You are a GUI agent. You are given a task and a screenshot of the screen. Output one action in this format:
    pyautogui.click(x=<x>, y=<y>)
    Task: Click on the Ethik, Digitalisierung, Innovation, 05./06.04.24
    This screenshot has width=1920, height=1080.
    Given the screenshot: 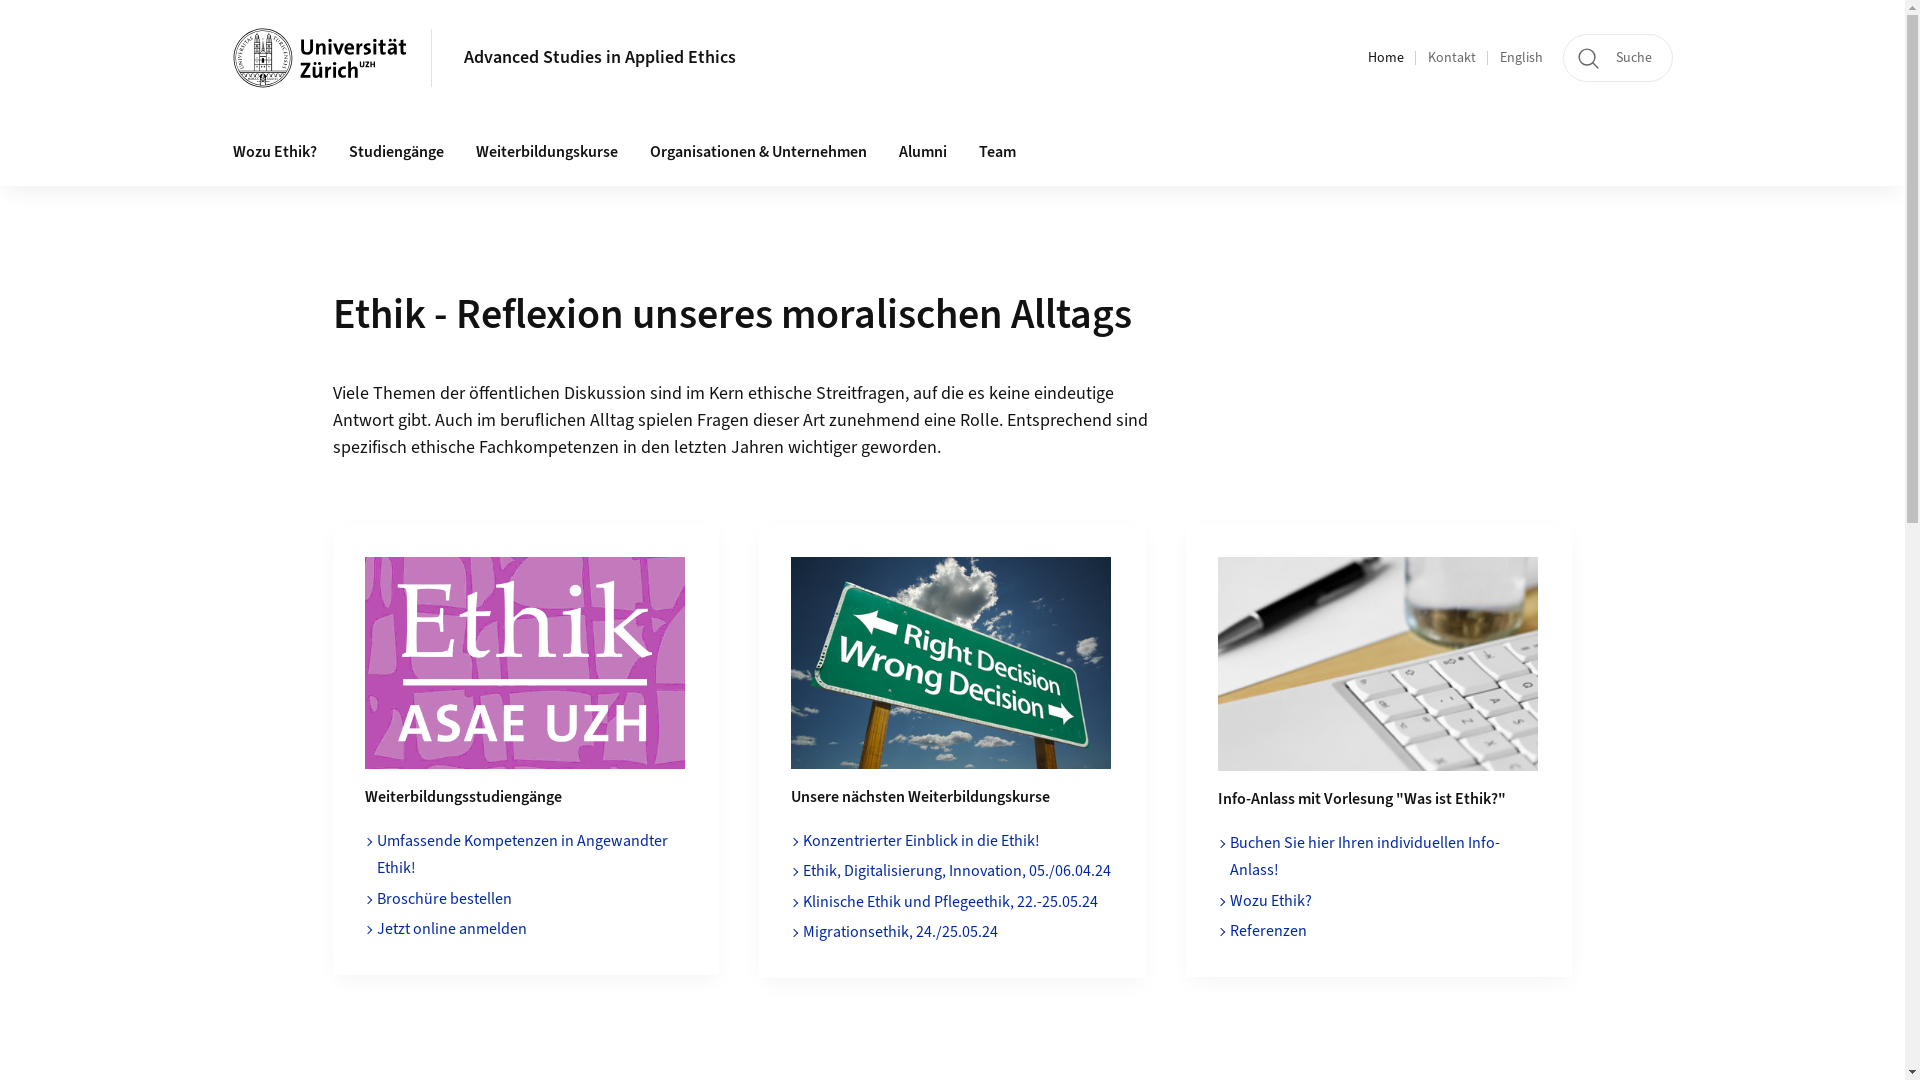 What is the action you would take?
    pyautogui.click(x=957, y=871)
    